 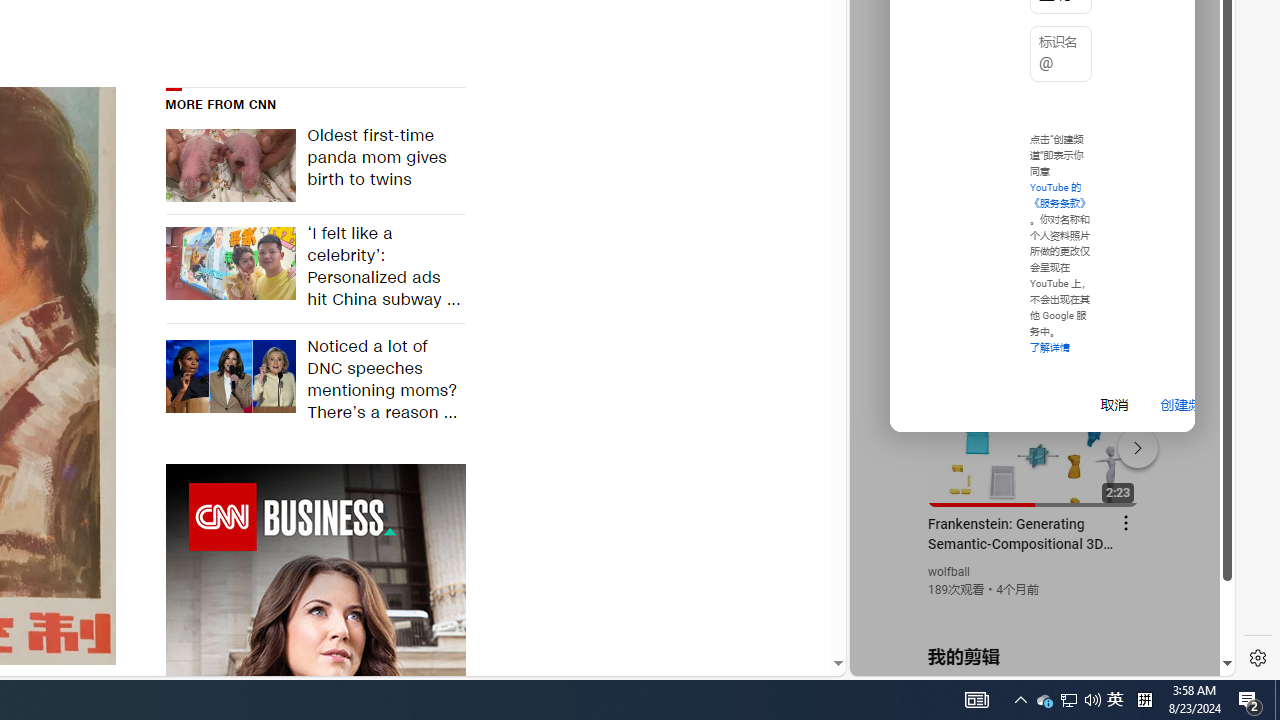 I want to click on you, so click(x=1034, y=609).